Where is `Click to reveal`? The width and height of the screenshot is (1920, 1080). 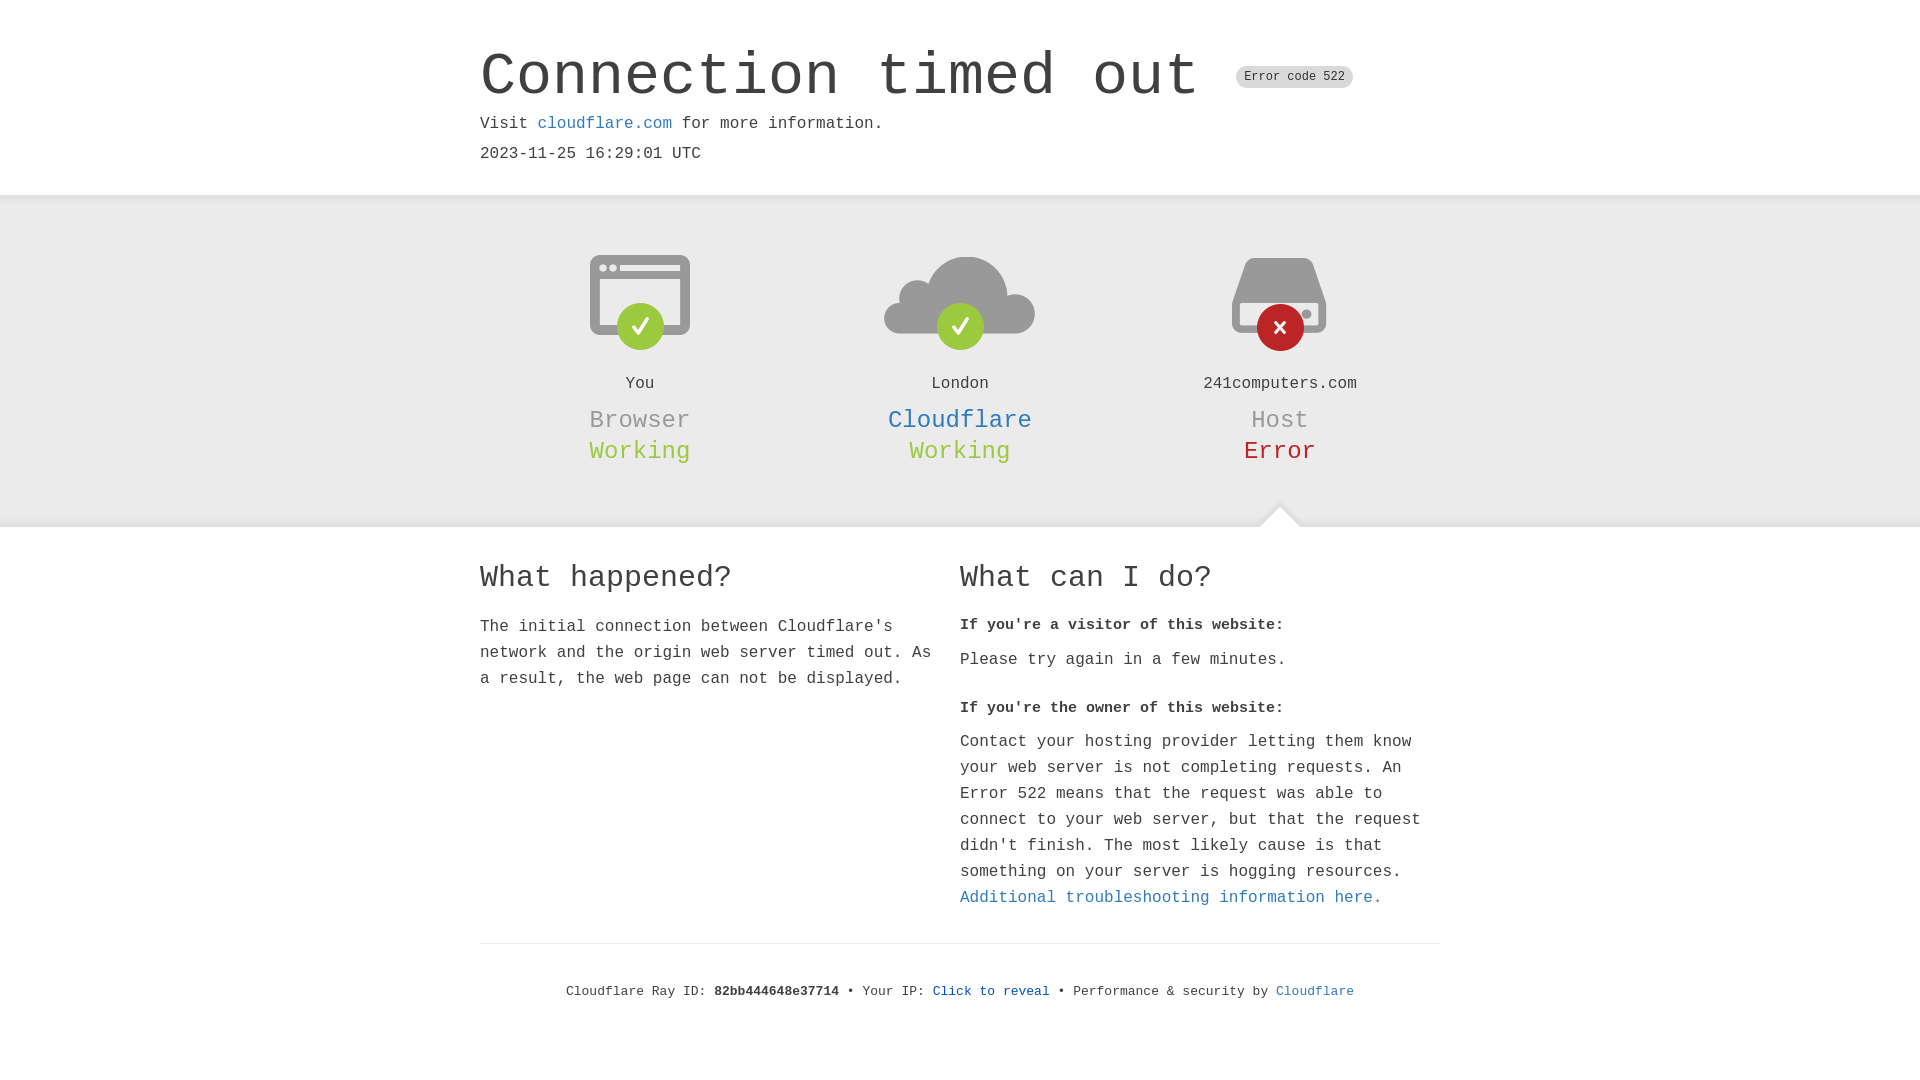
Click to reveal is located at coordinates (992, 992).